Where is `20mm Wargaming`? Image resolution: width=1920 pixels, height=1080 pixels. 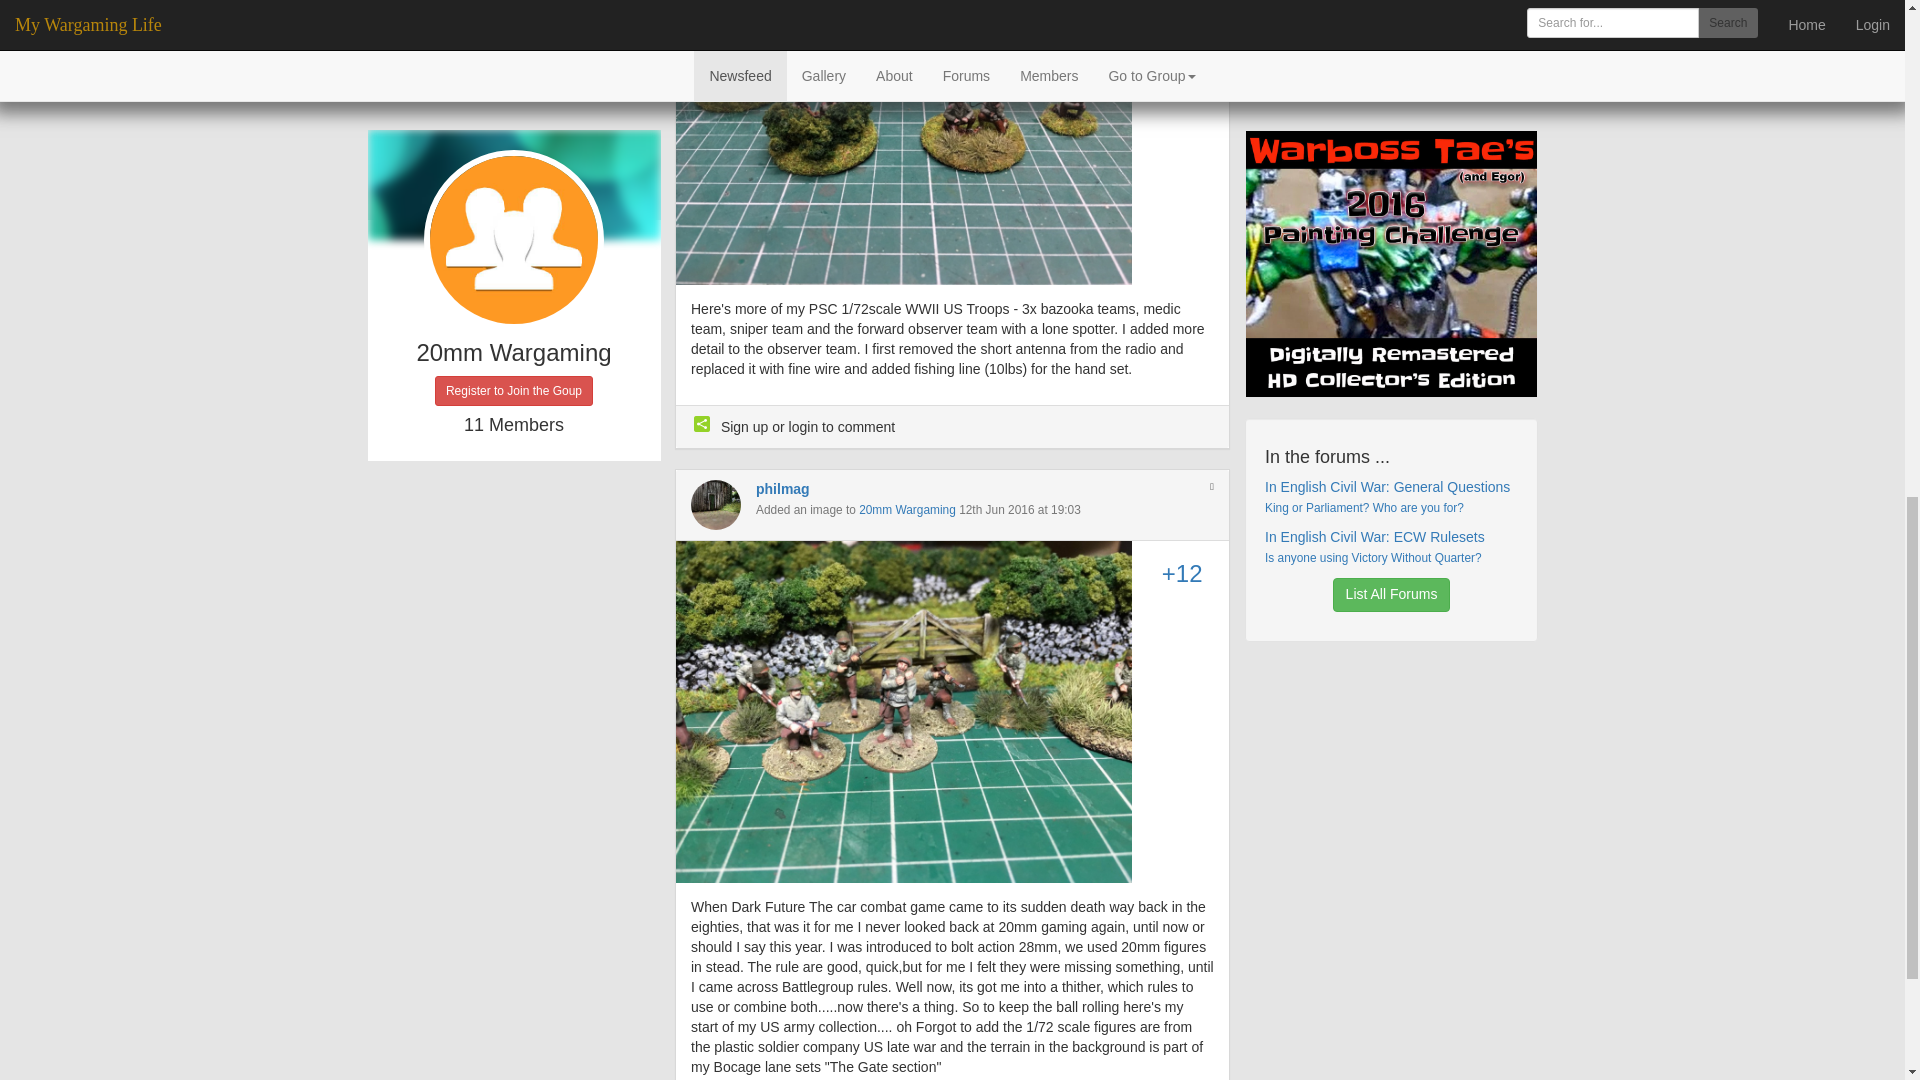
20mm Wargaming is located at coordinates (907, 510).